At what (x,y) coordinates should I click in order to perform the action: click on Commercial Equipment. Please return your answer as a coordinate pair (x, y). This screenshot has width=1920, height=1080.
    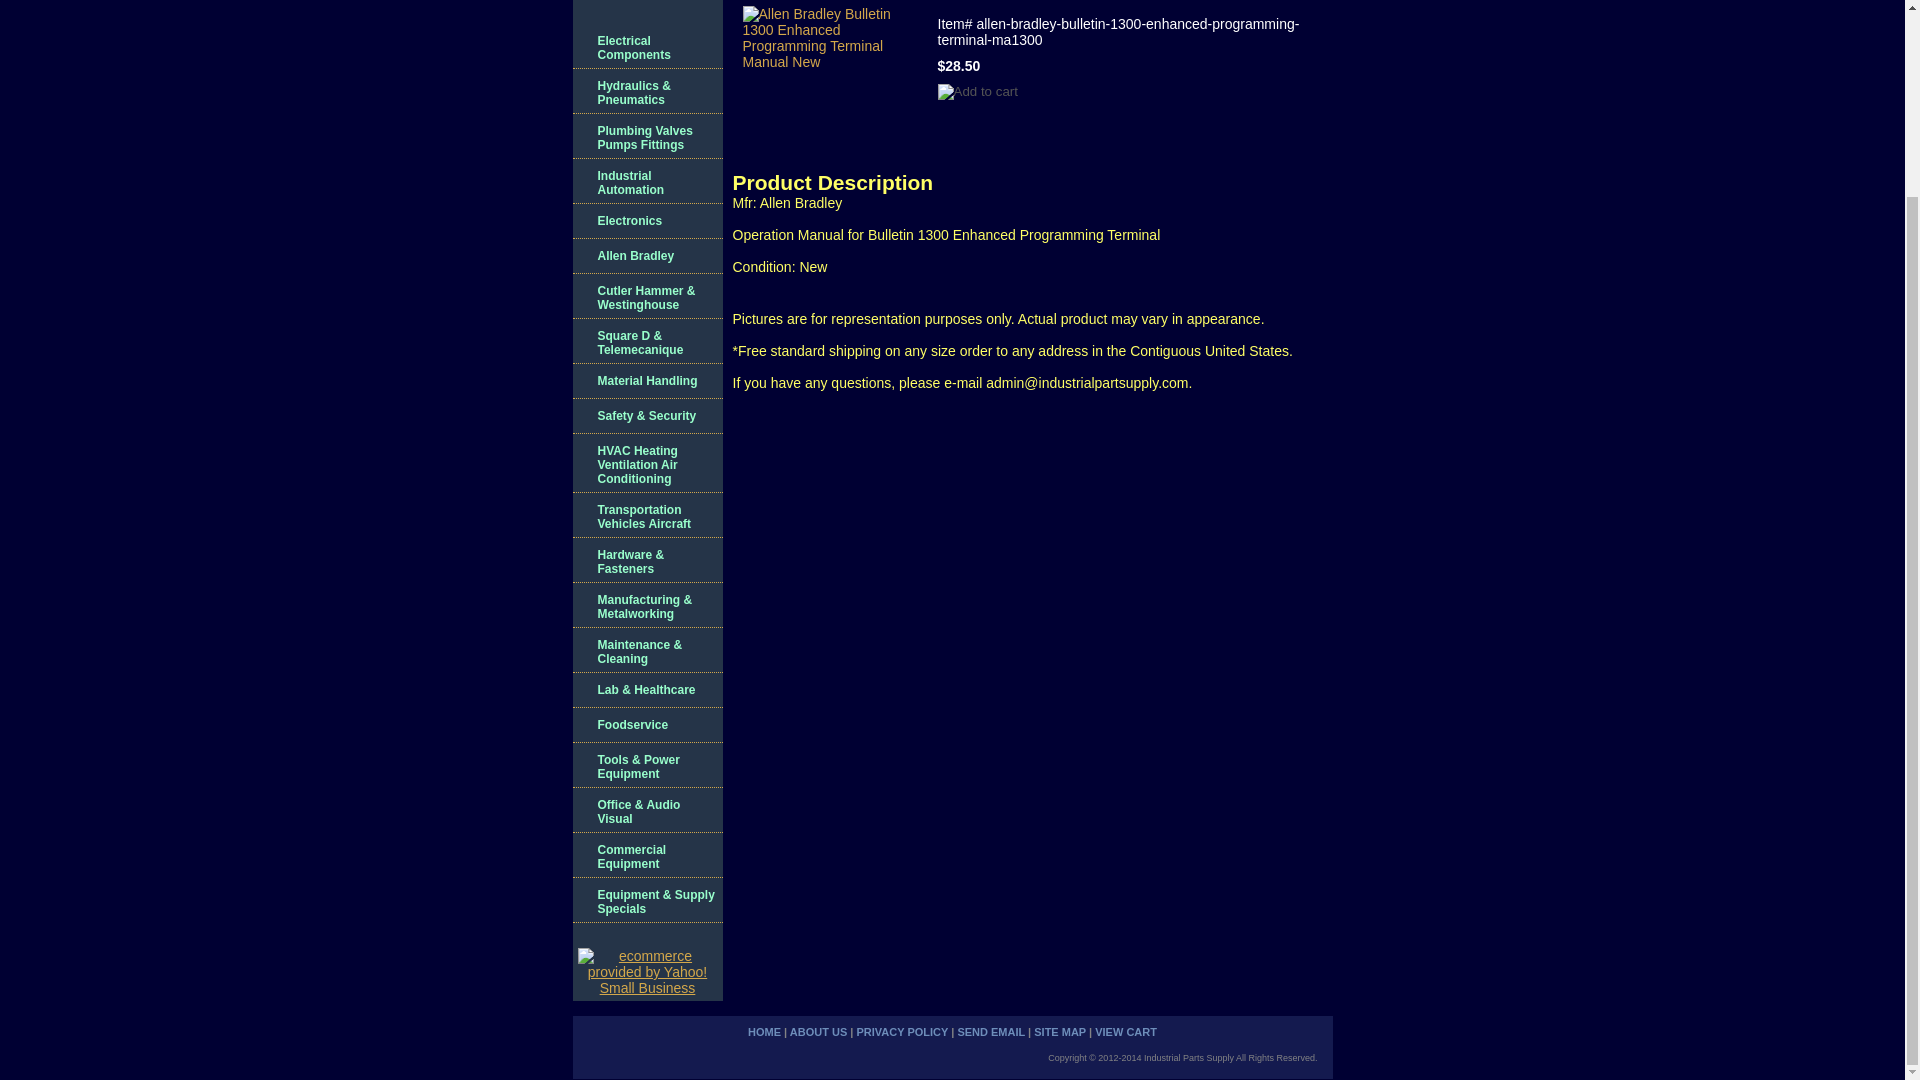
    Looking at the image, I should click on (646, 855).